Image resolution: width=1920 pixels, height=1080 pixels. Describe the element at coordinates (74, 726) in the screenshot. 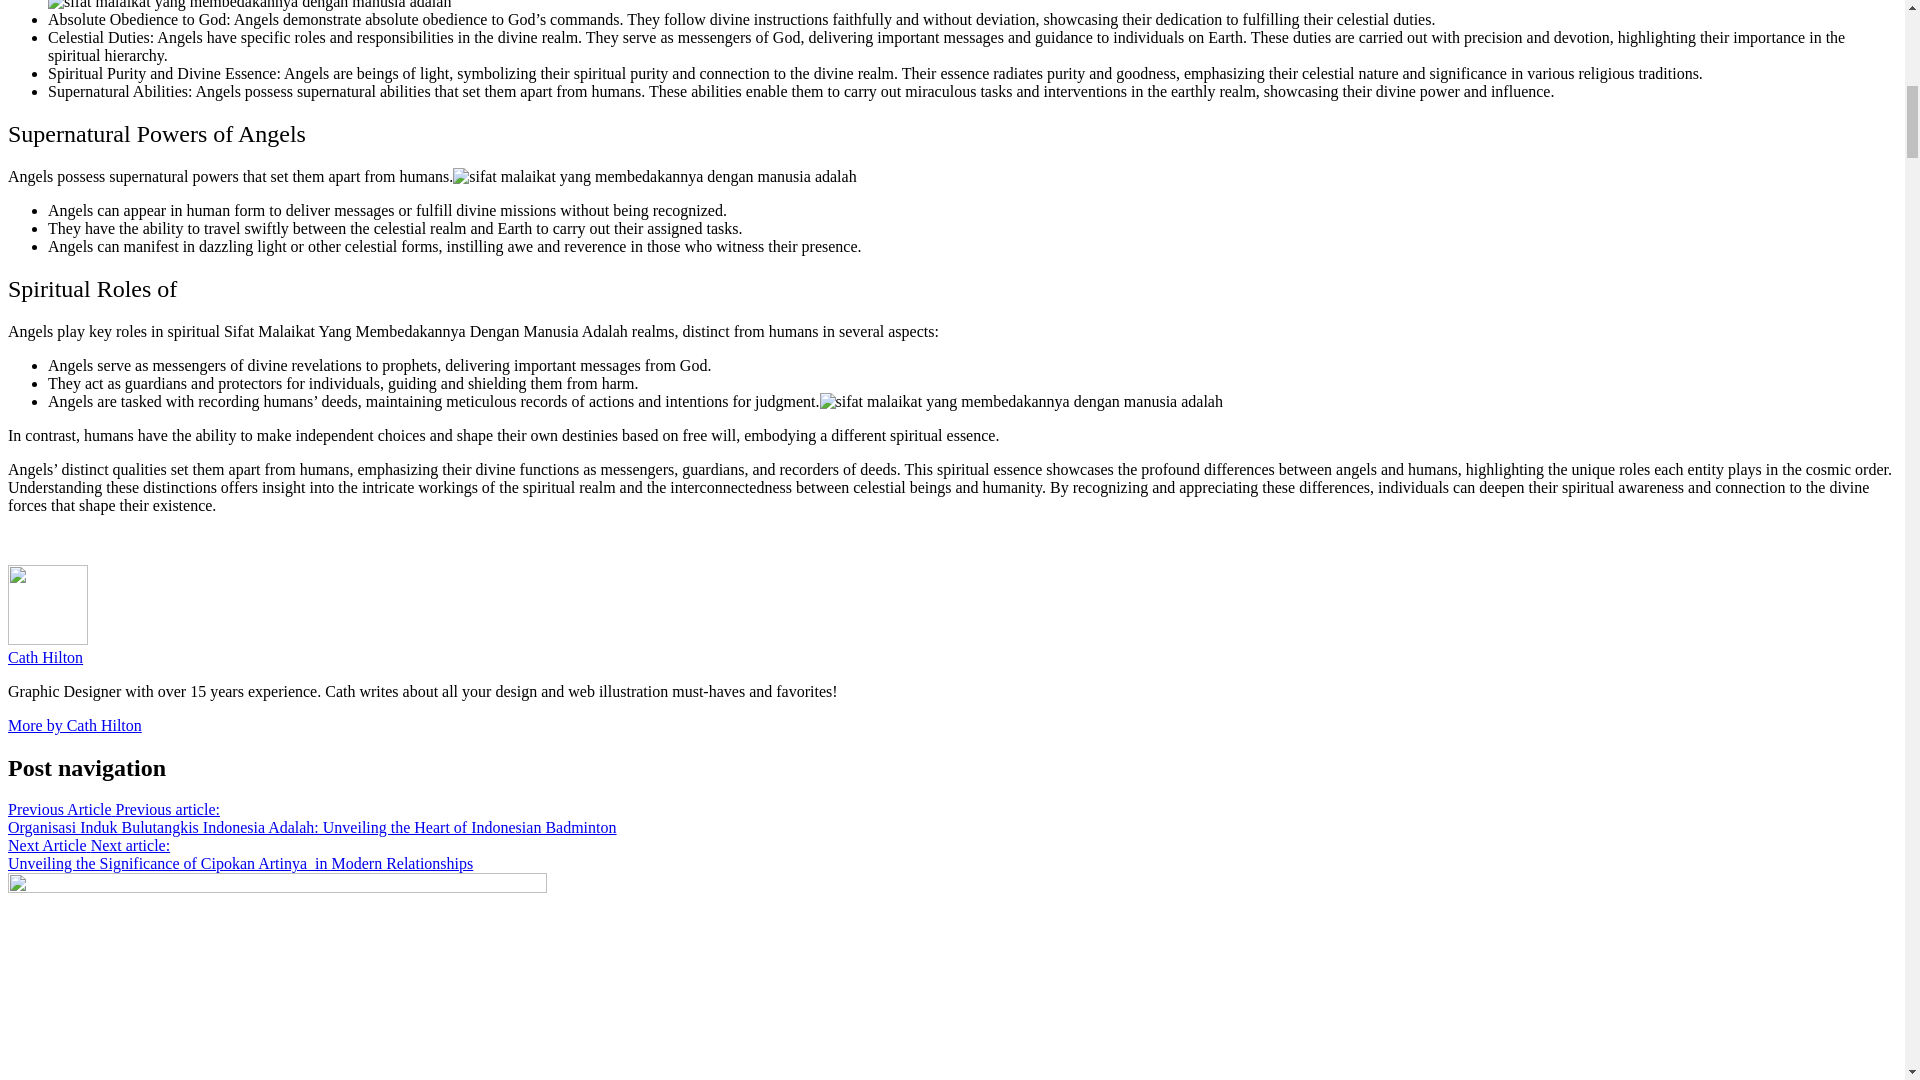

I see `More by Cath Hilton` at that location.